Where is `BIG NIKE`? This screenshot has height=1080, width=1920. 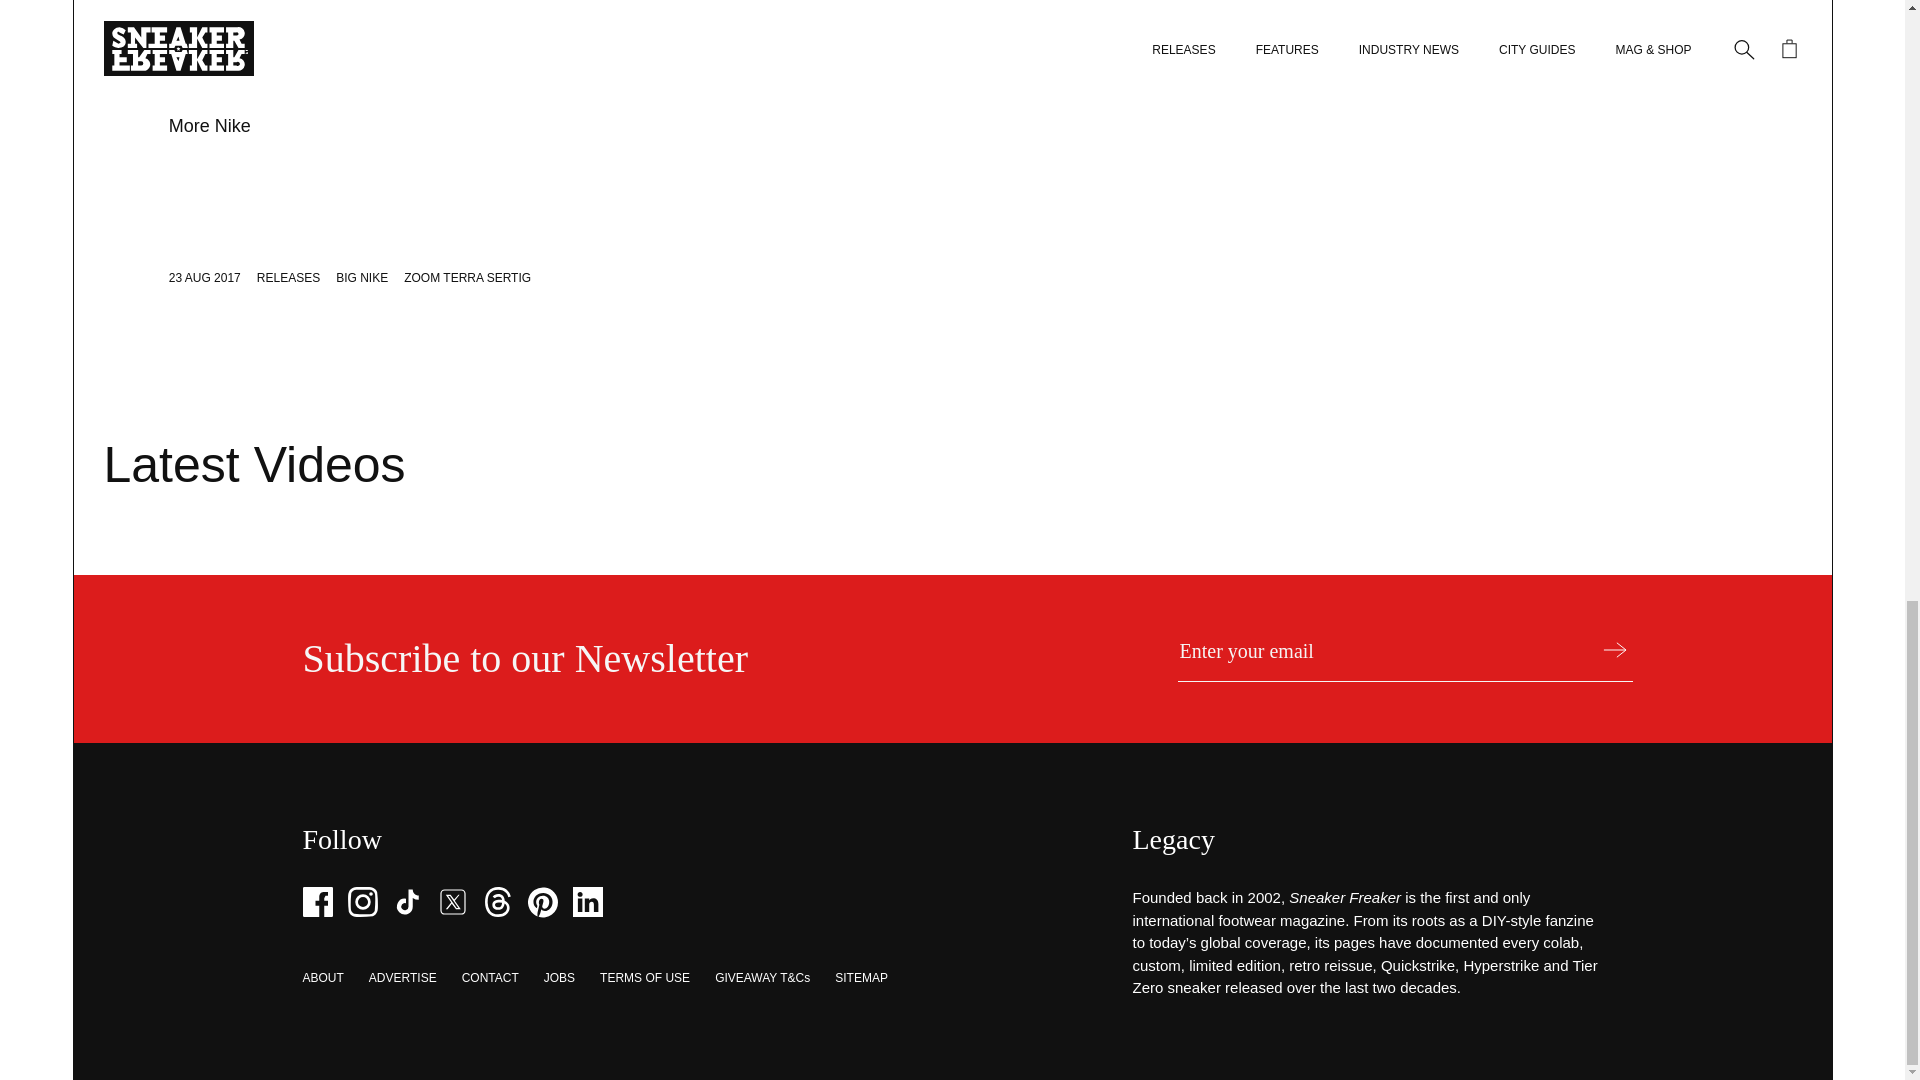 BIG NIKE is located at coordinates (362, 278).